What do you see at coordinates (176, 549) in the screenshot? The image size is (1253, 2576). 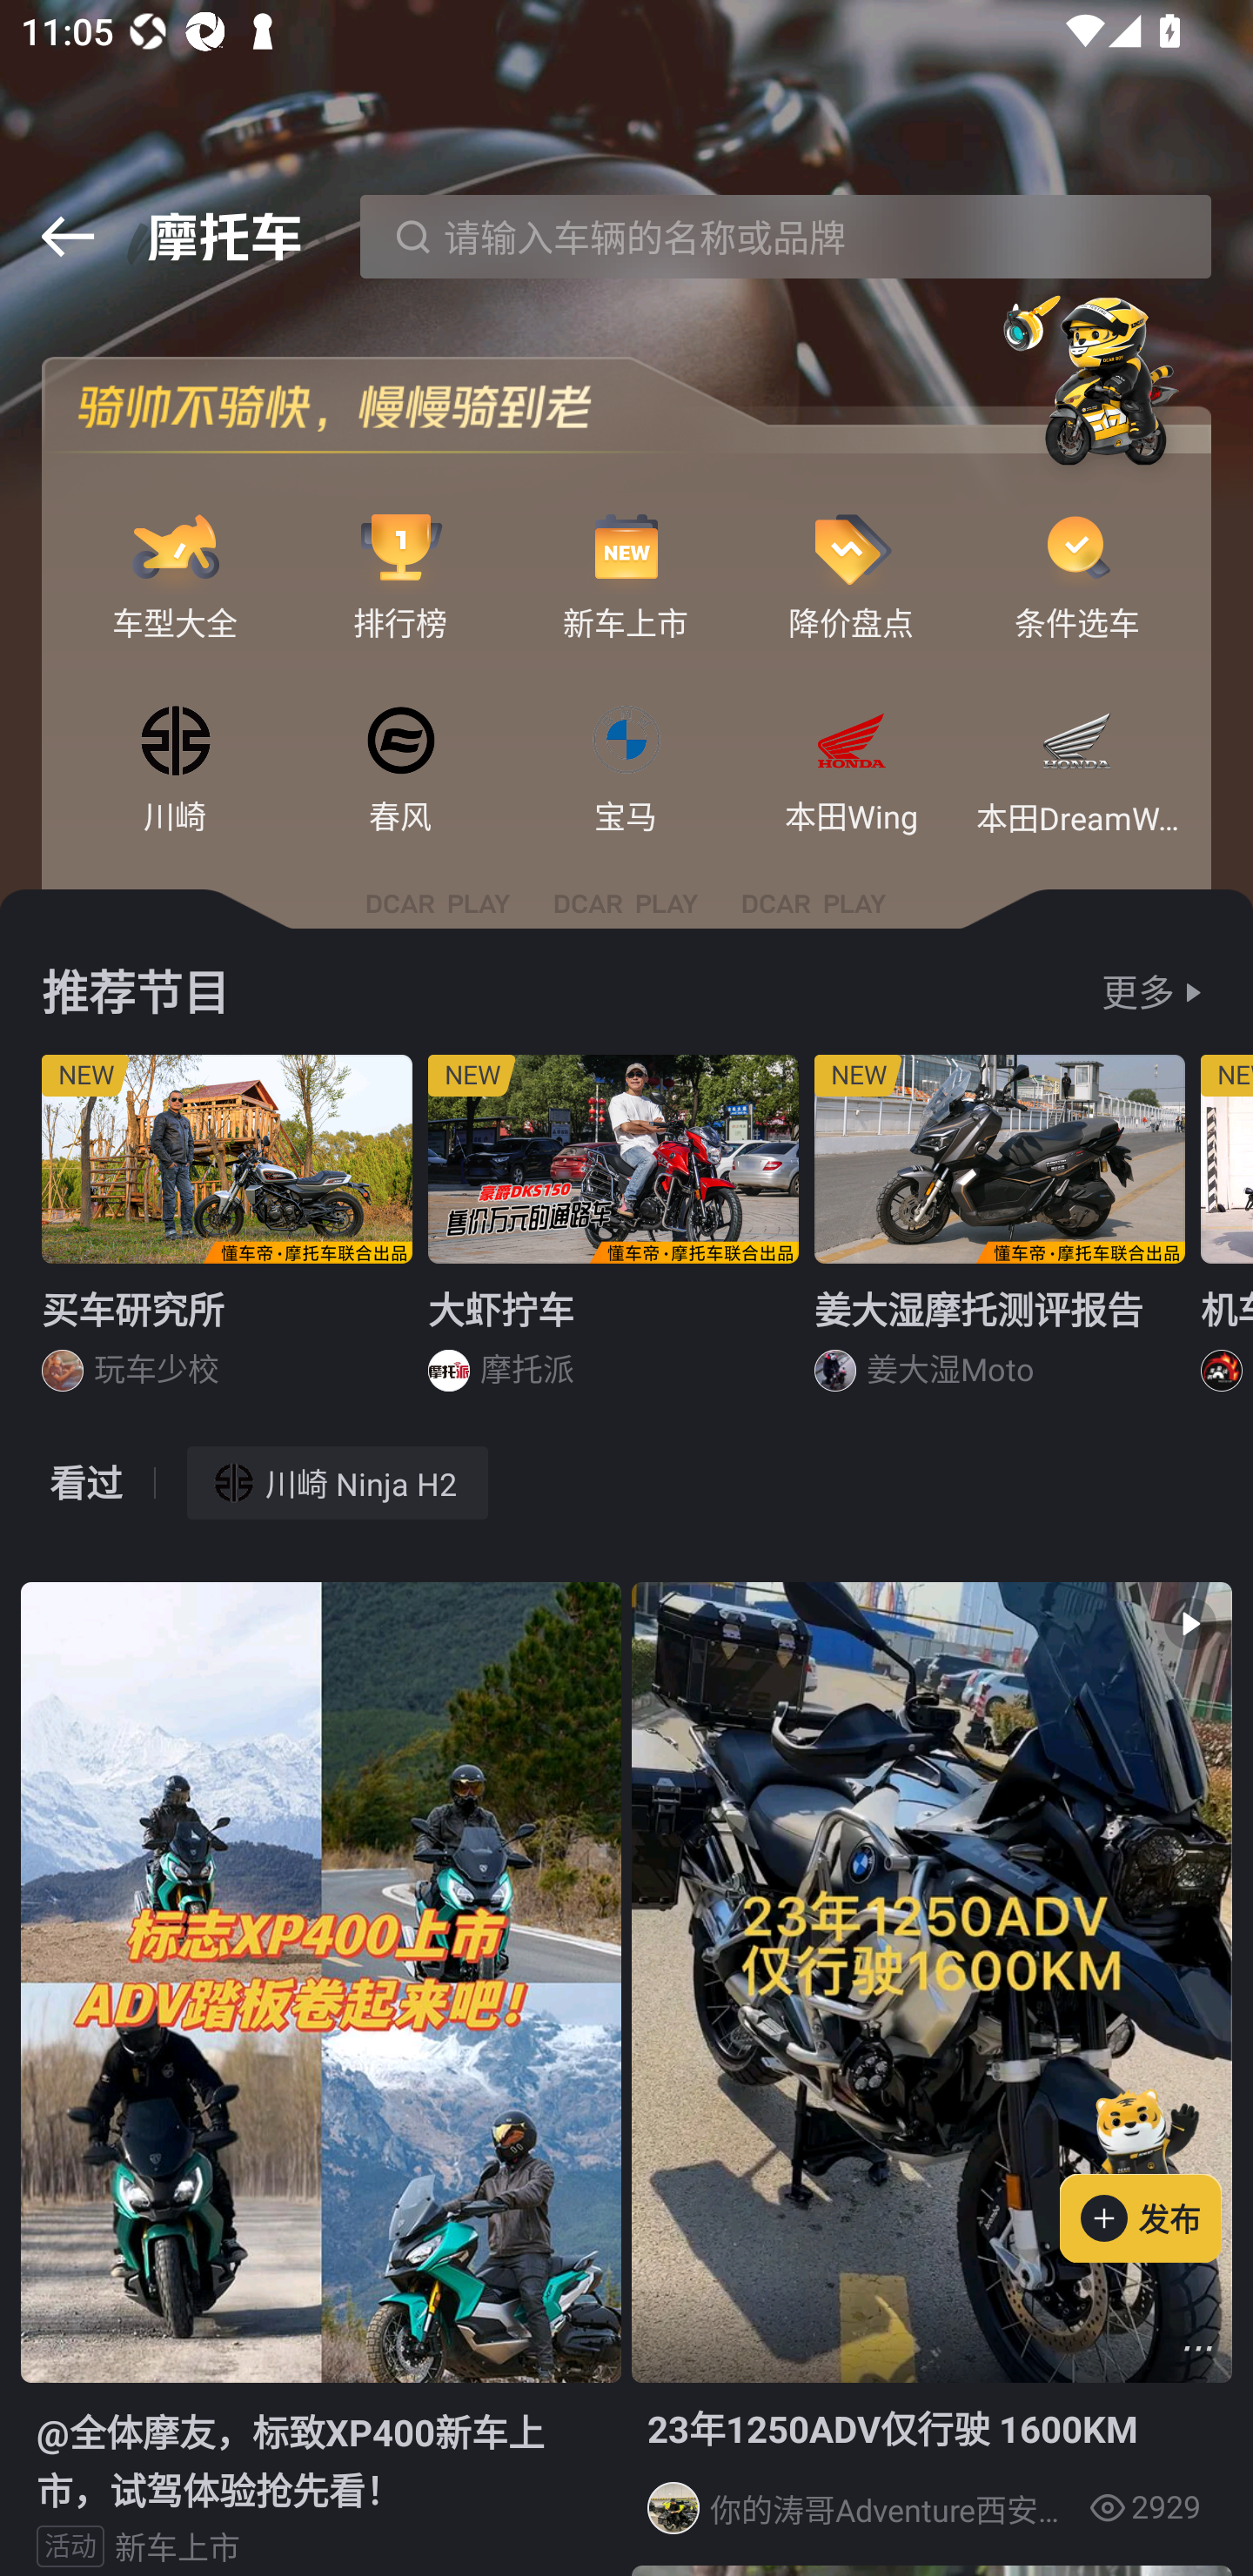 I see `车型大全` at bounding box center [176, 549].